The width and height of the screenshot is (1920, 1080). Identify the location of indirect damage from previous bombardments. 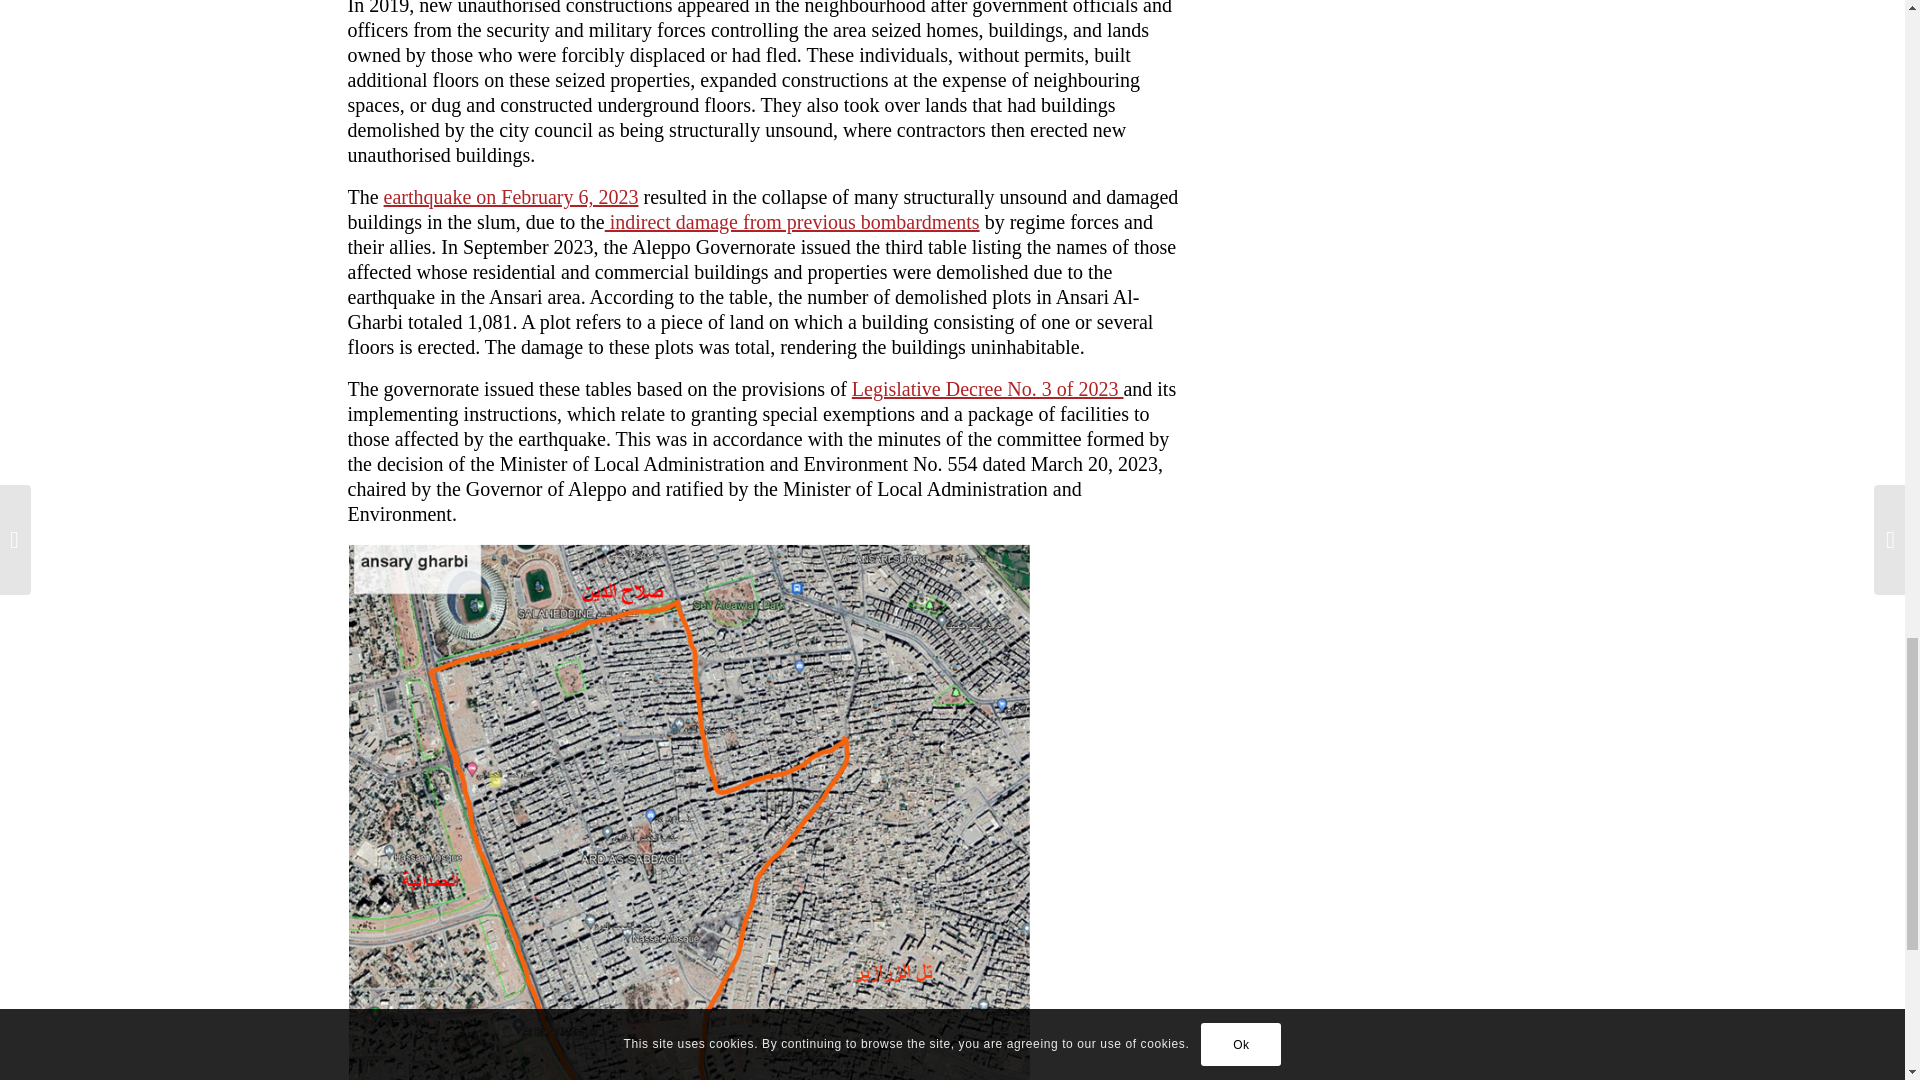
(792, 222).